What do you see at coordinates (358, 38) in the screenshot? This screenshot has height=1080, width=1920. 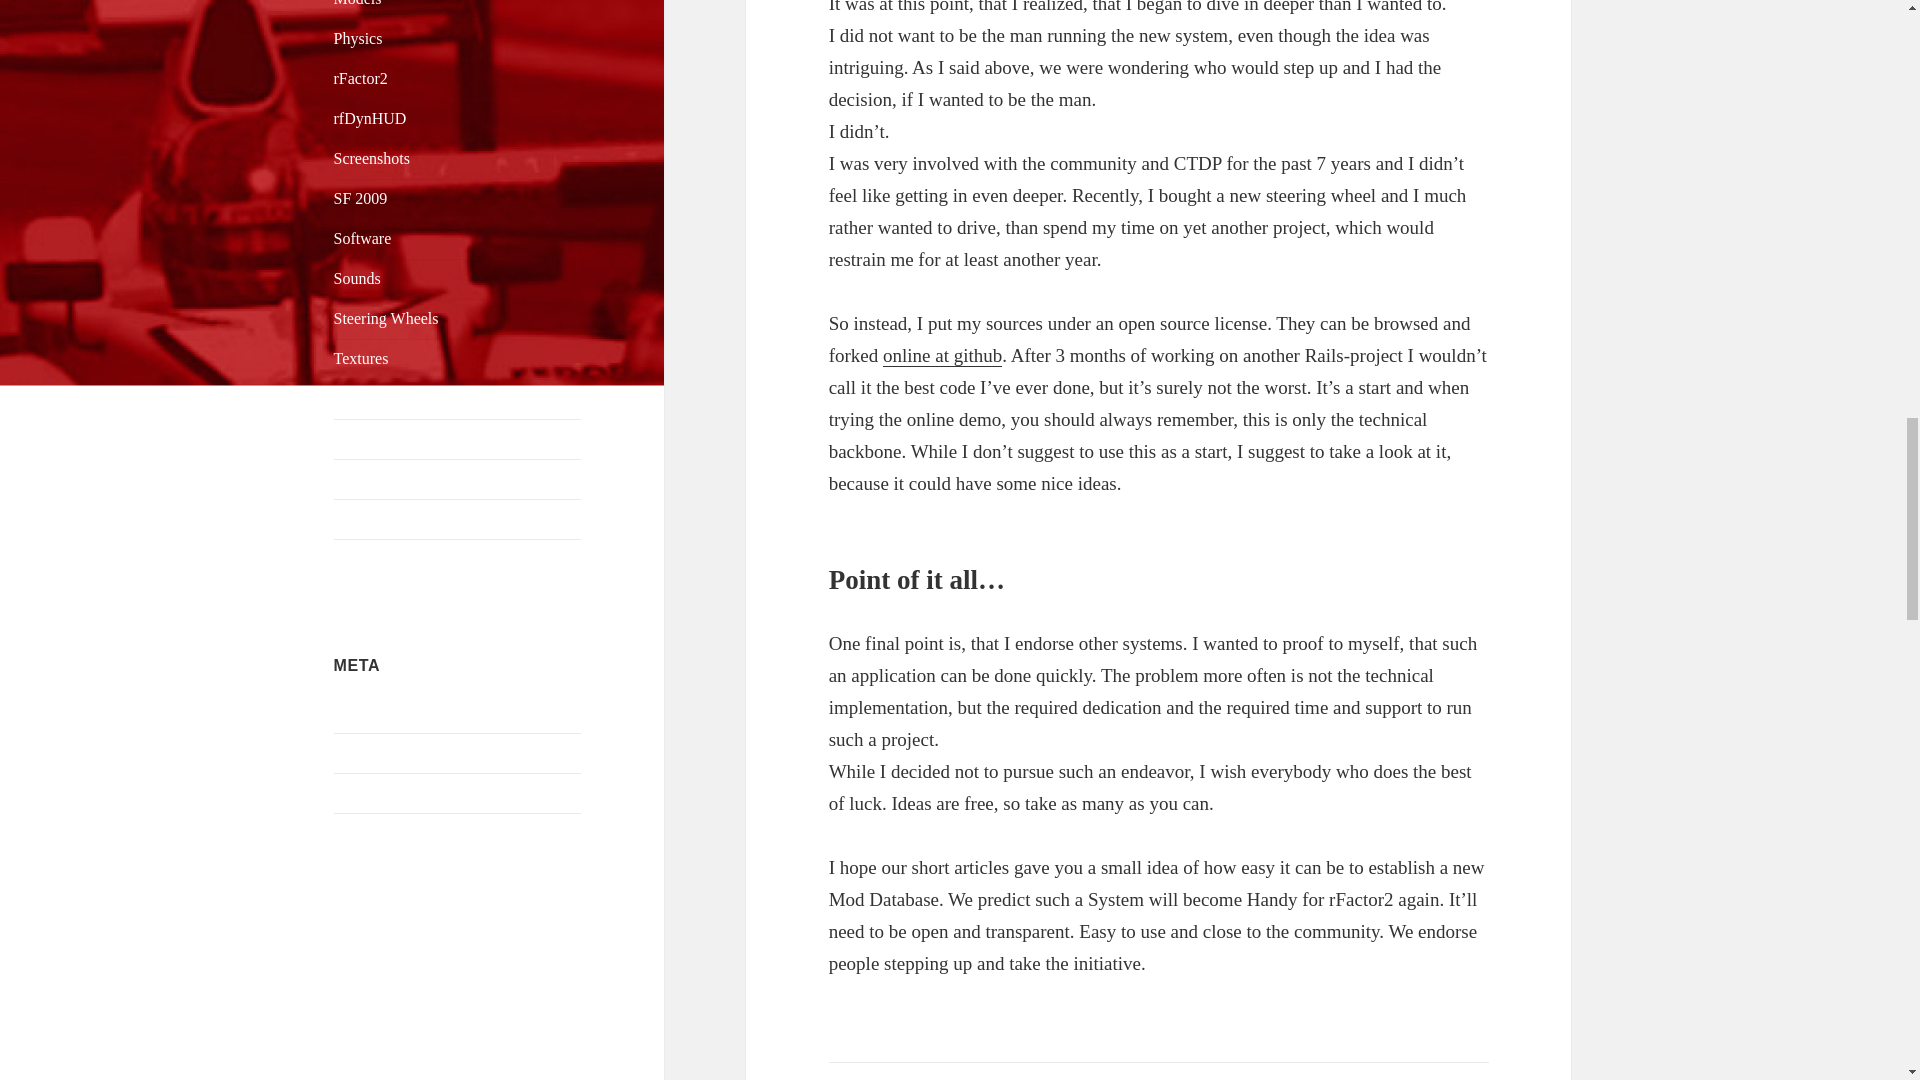 I see `Physics` at bounding box center [358, 38].